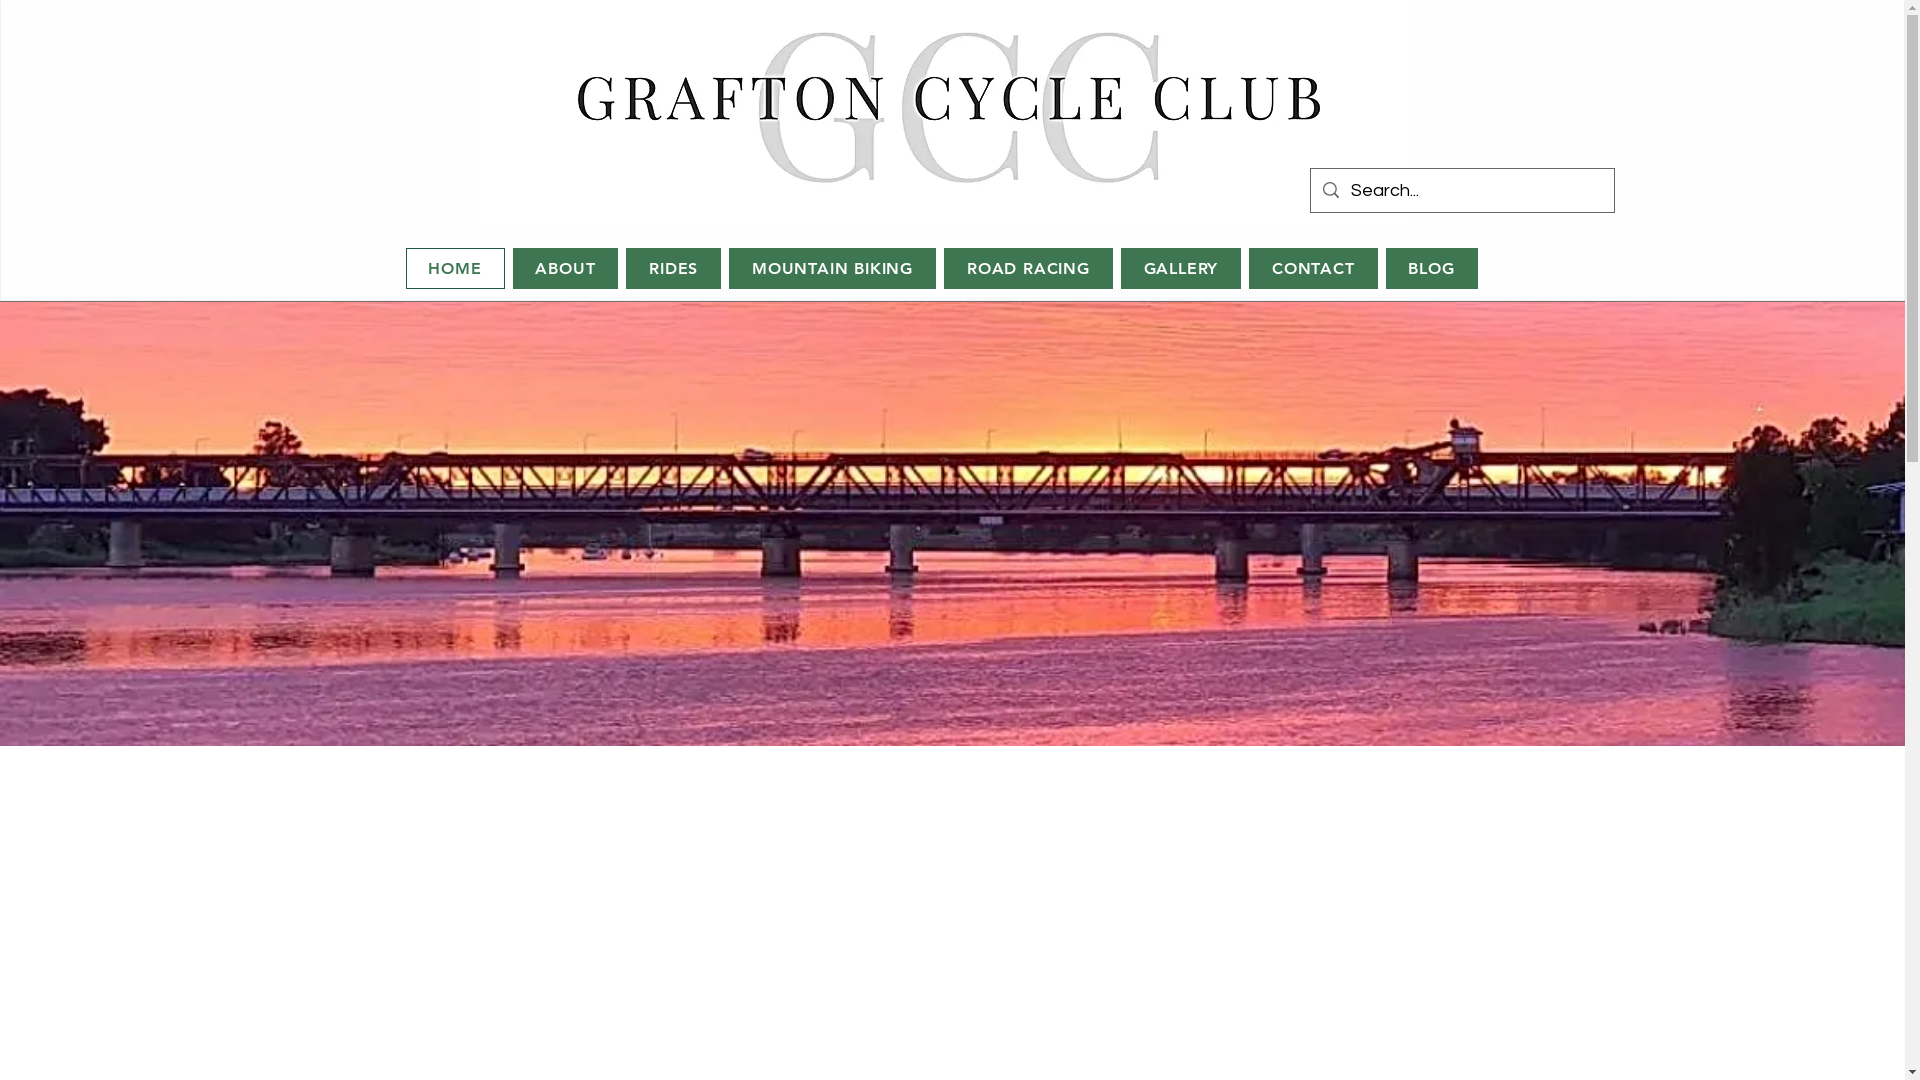 This screenshot has height=1080, width=1920. What do you see at coordinates (1432, 268) in the screenshot?
I see `BLOG` at bounding box center [1432, 268].